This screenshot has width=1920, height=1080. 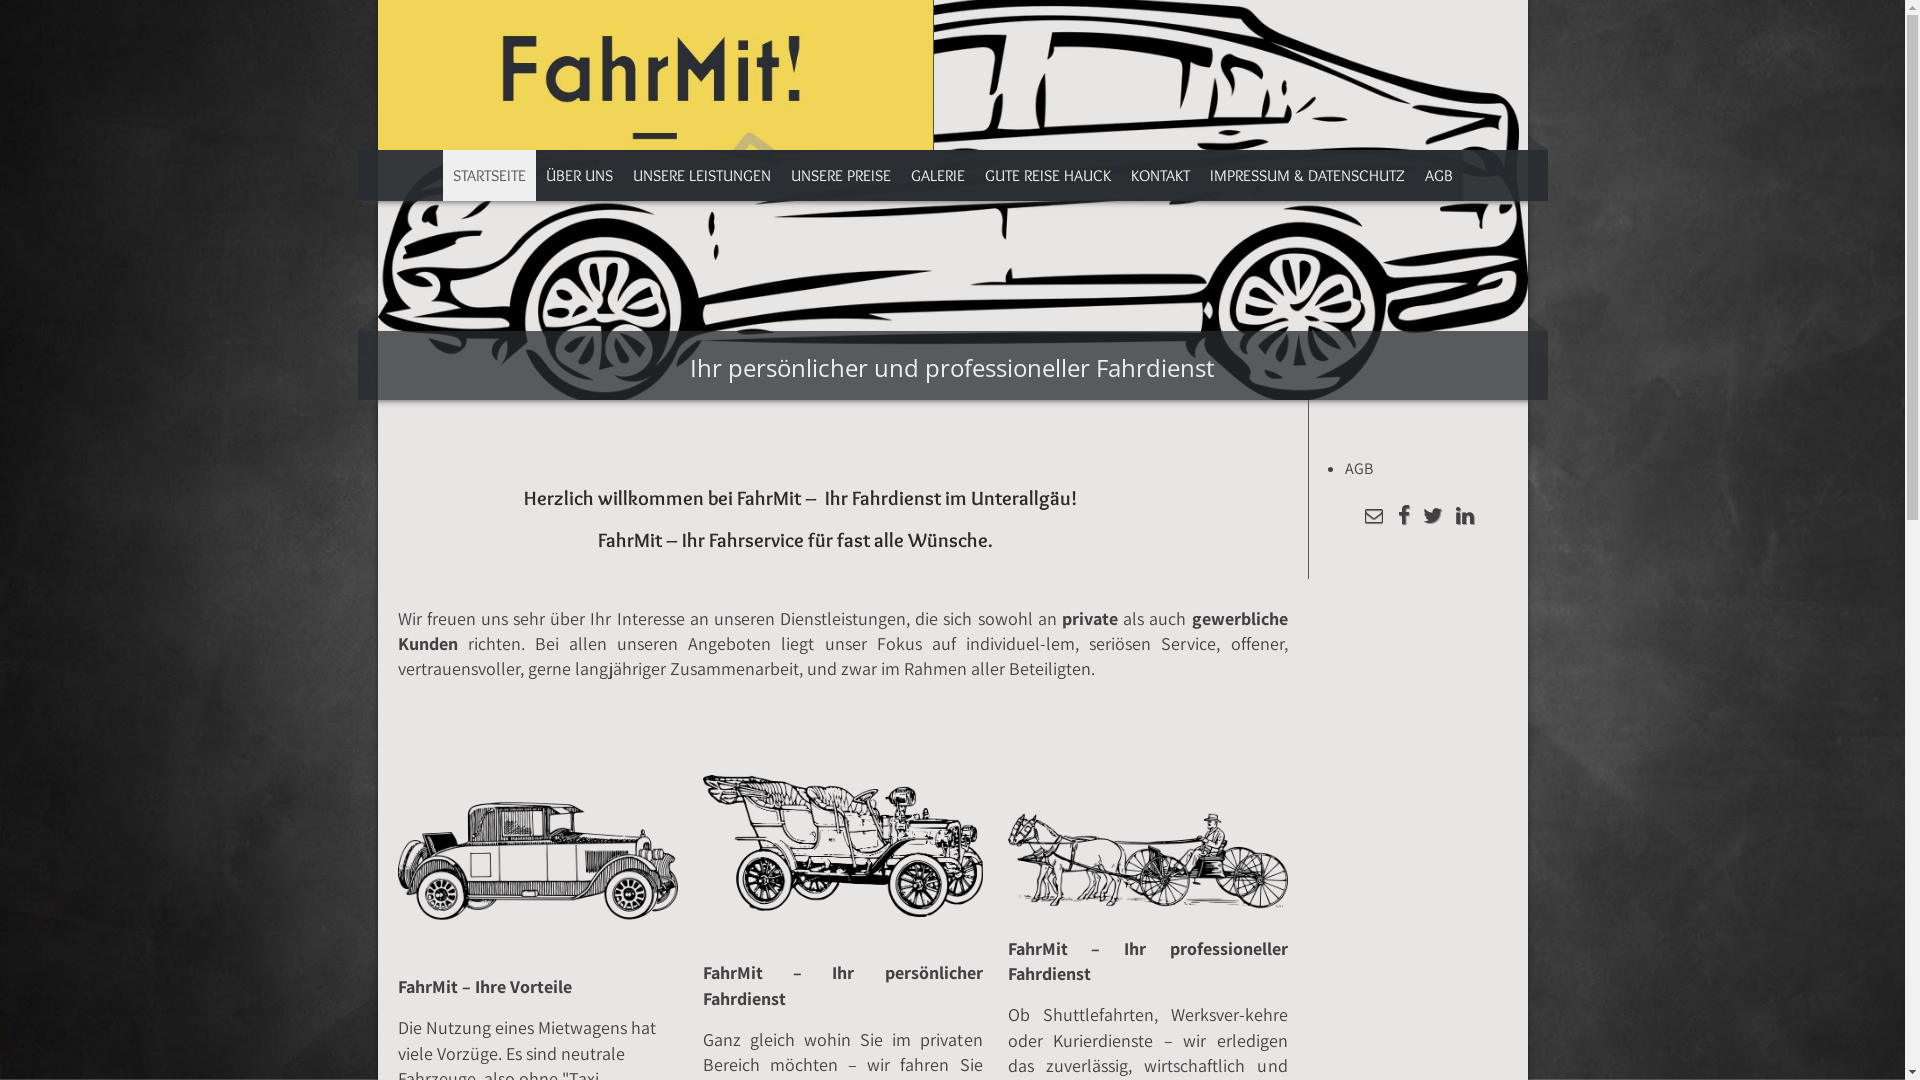 I want to click on STARTSEITE, so click(x=488, y=176).